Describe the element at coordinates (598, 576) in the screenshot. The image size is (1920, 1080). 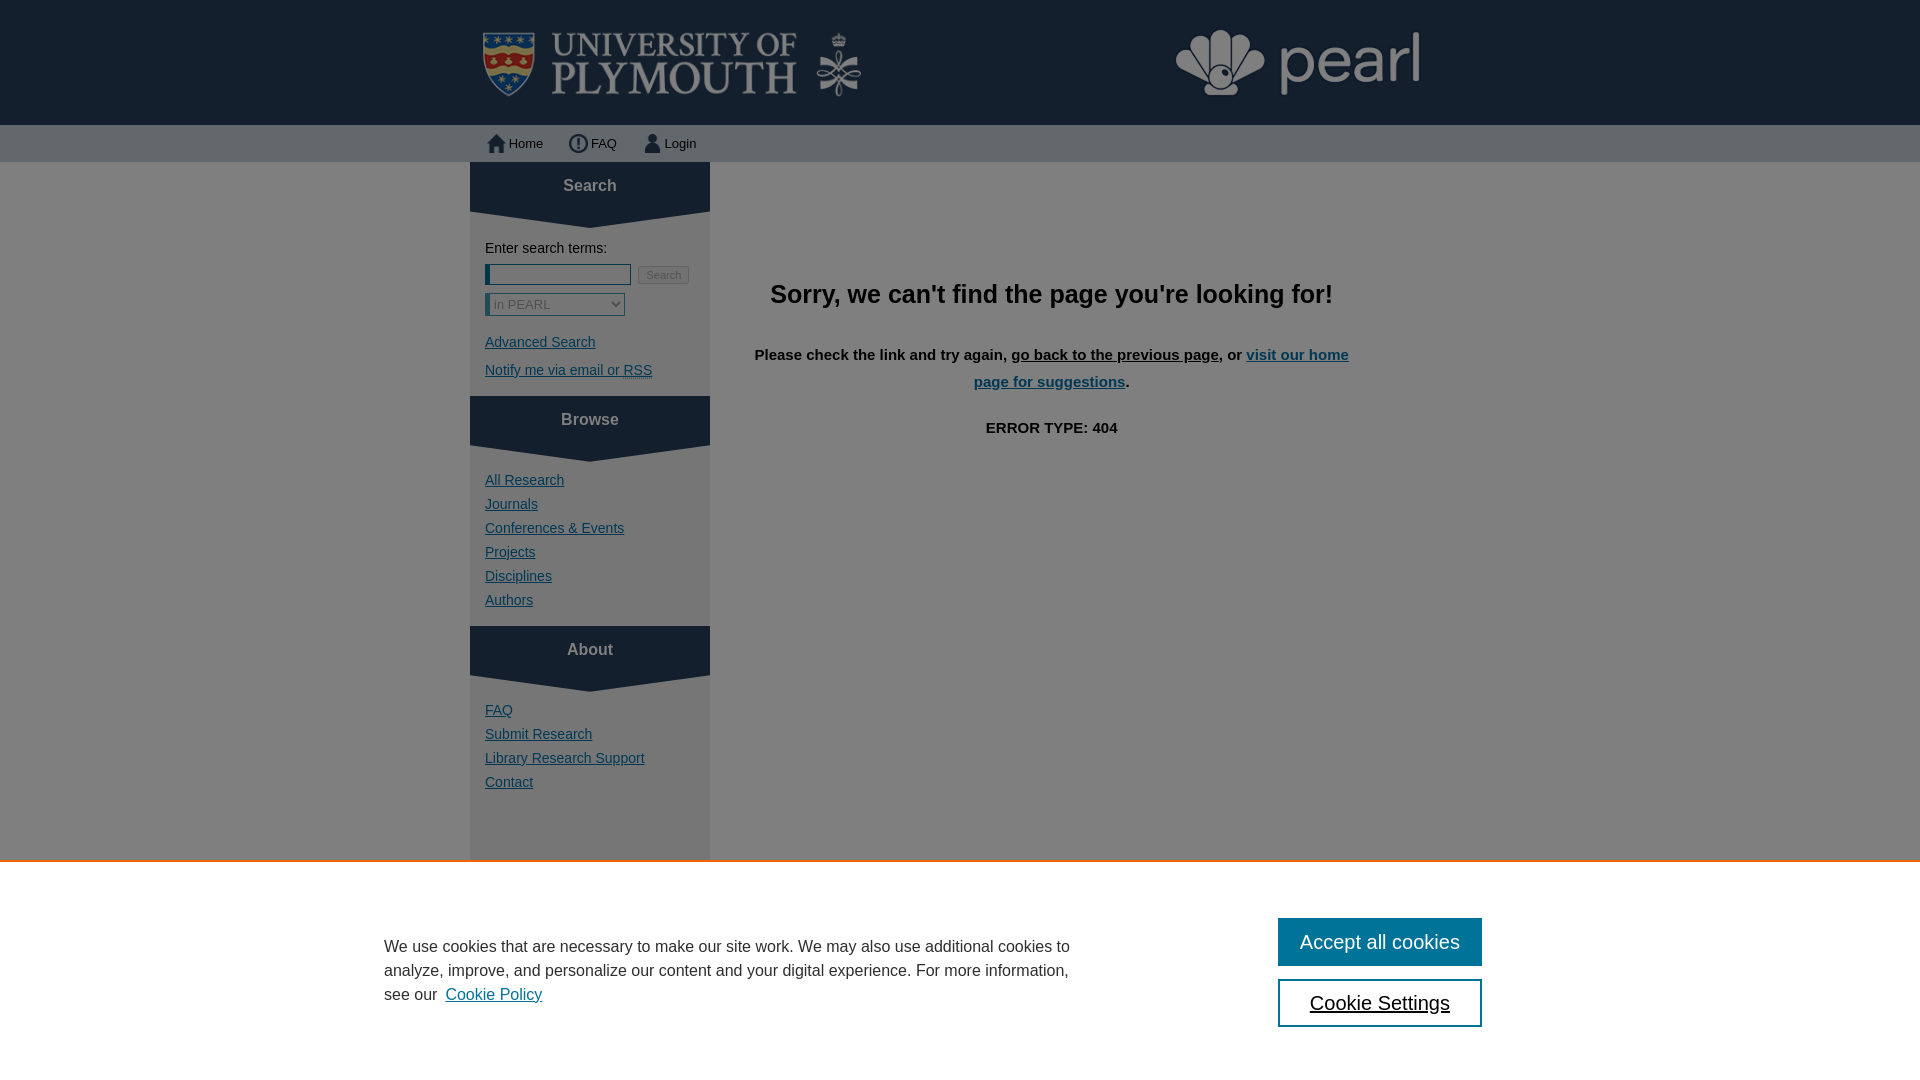
I see `Browse by Disciplines` at that location.